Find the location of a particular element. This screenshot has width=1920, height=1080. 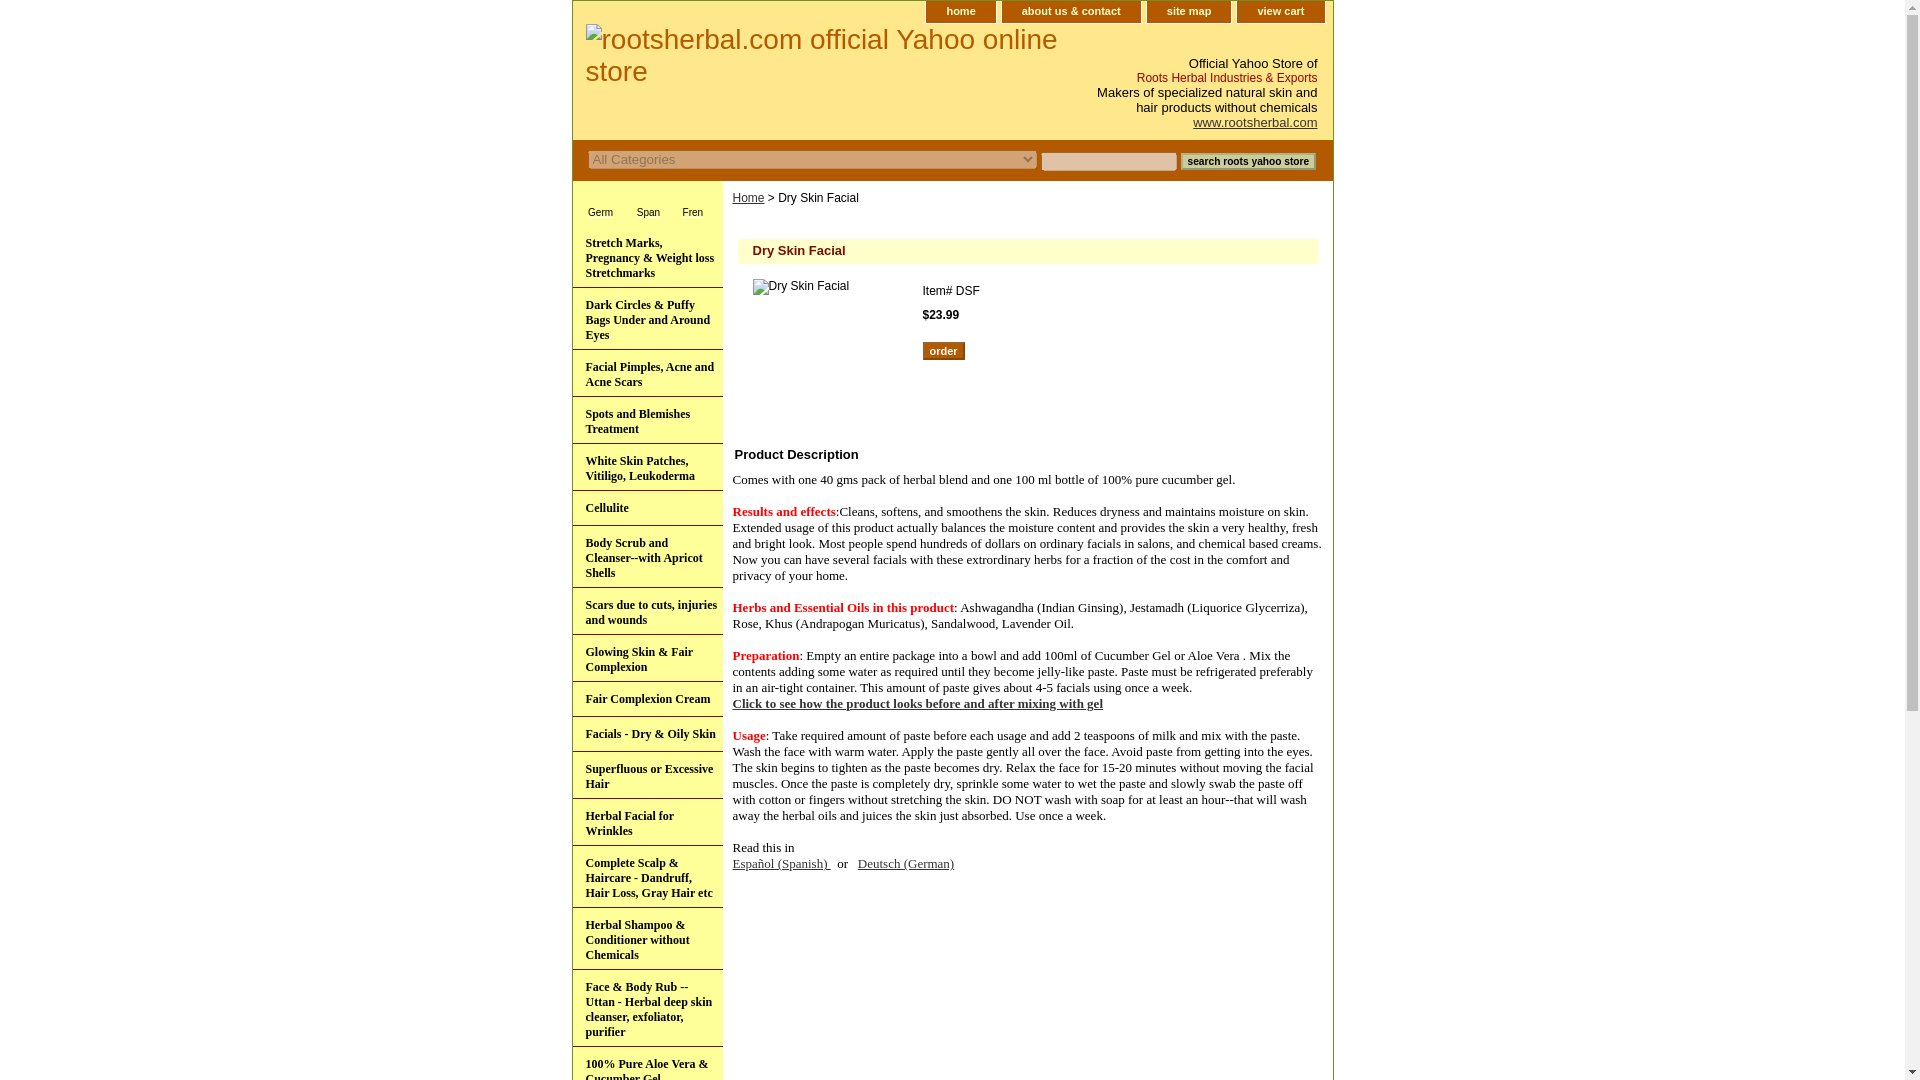

Home is located at coordinates (748, 198).